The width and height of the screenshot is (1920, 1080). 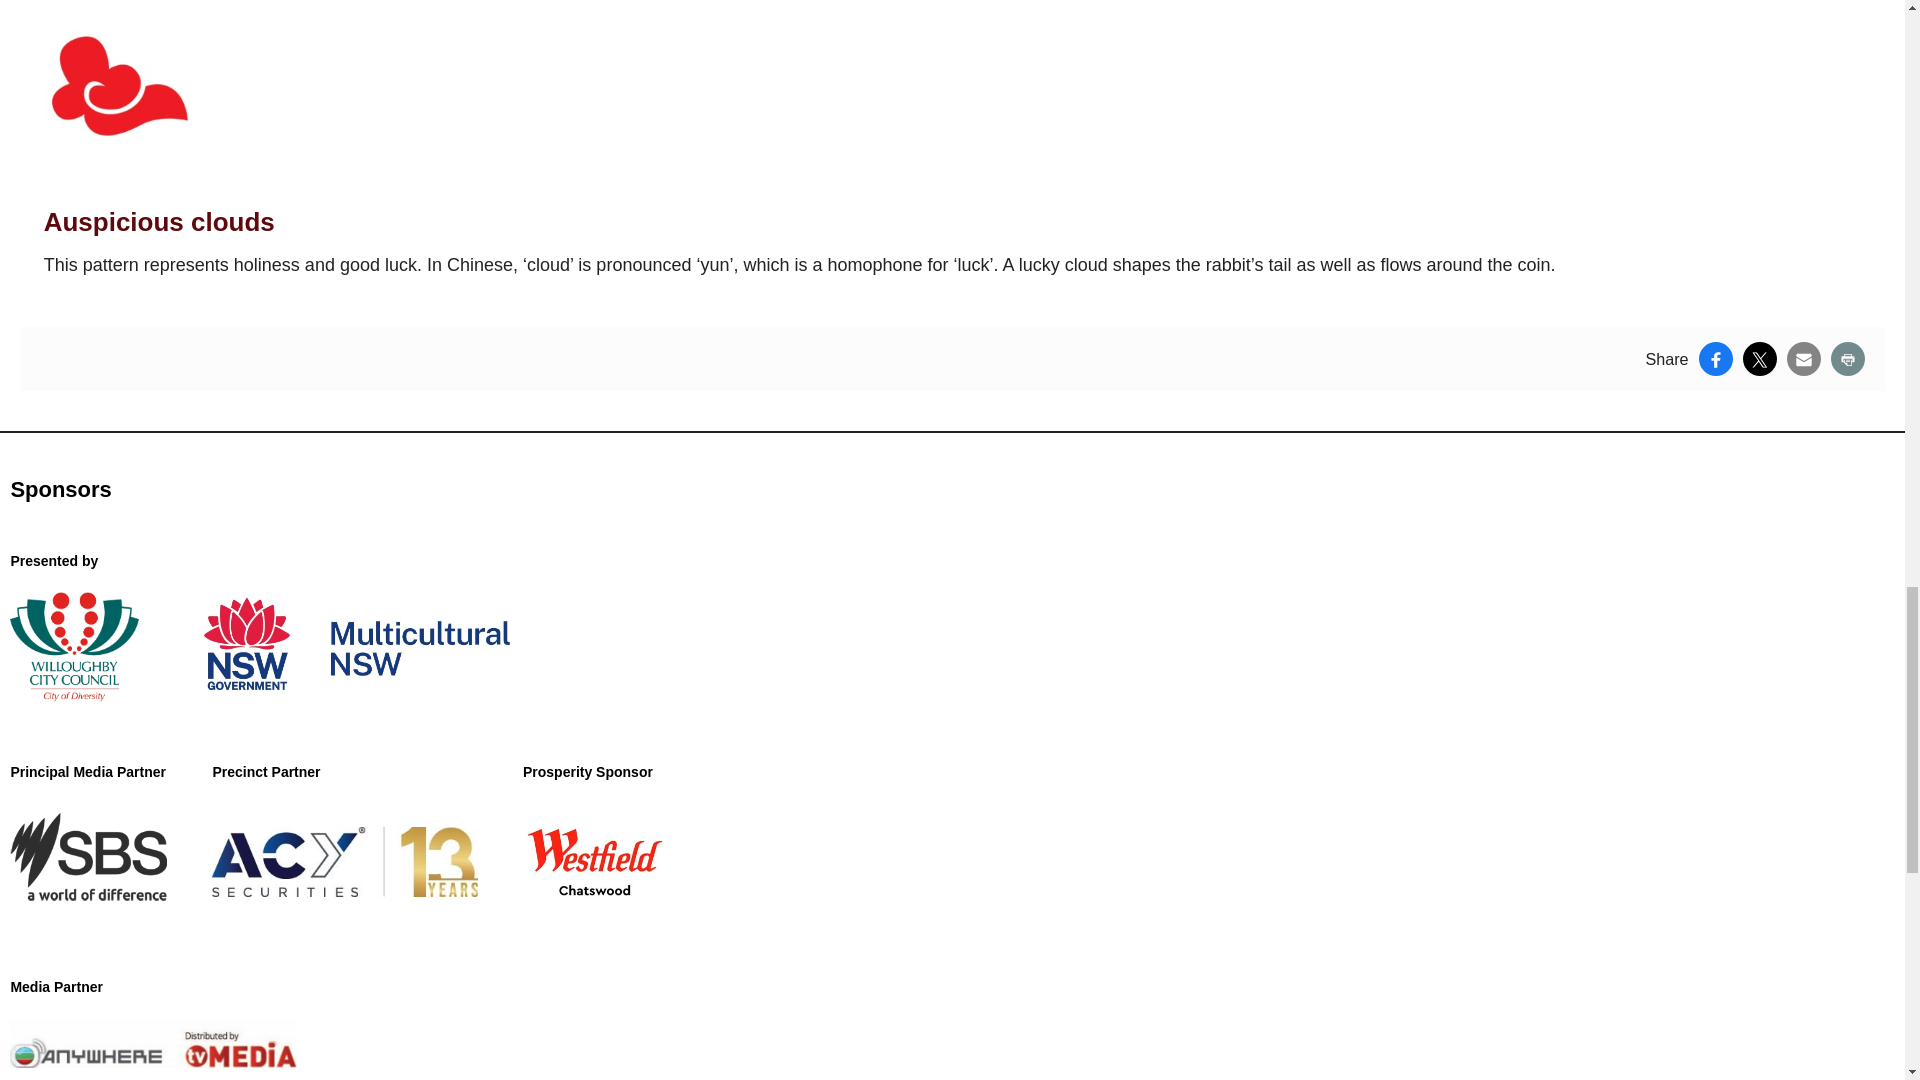 I want to click on SBS, so click(x=88, y=861).